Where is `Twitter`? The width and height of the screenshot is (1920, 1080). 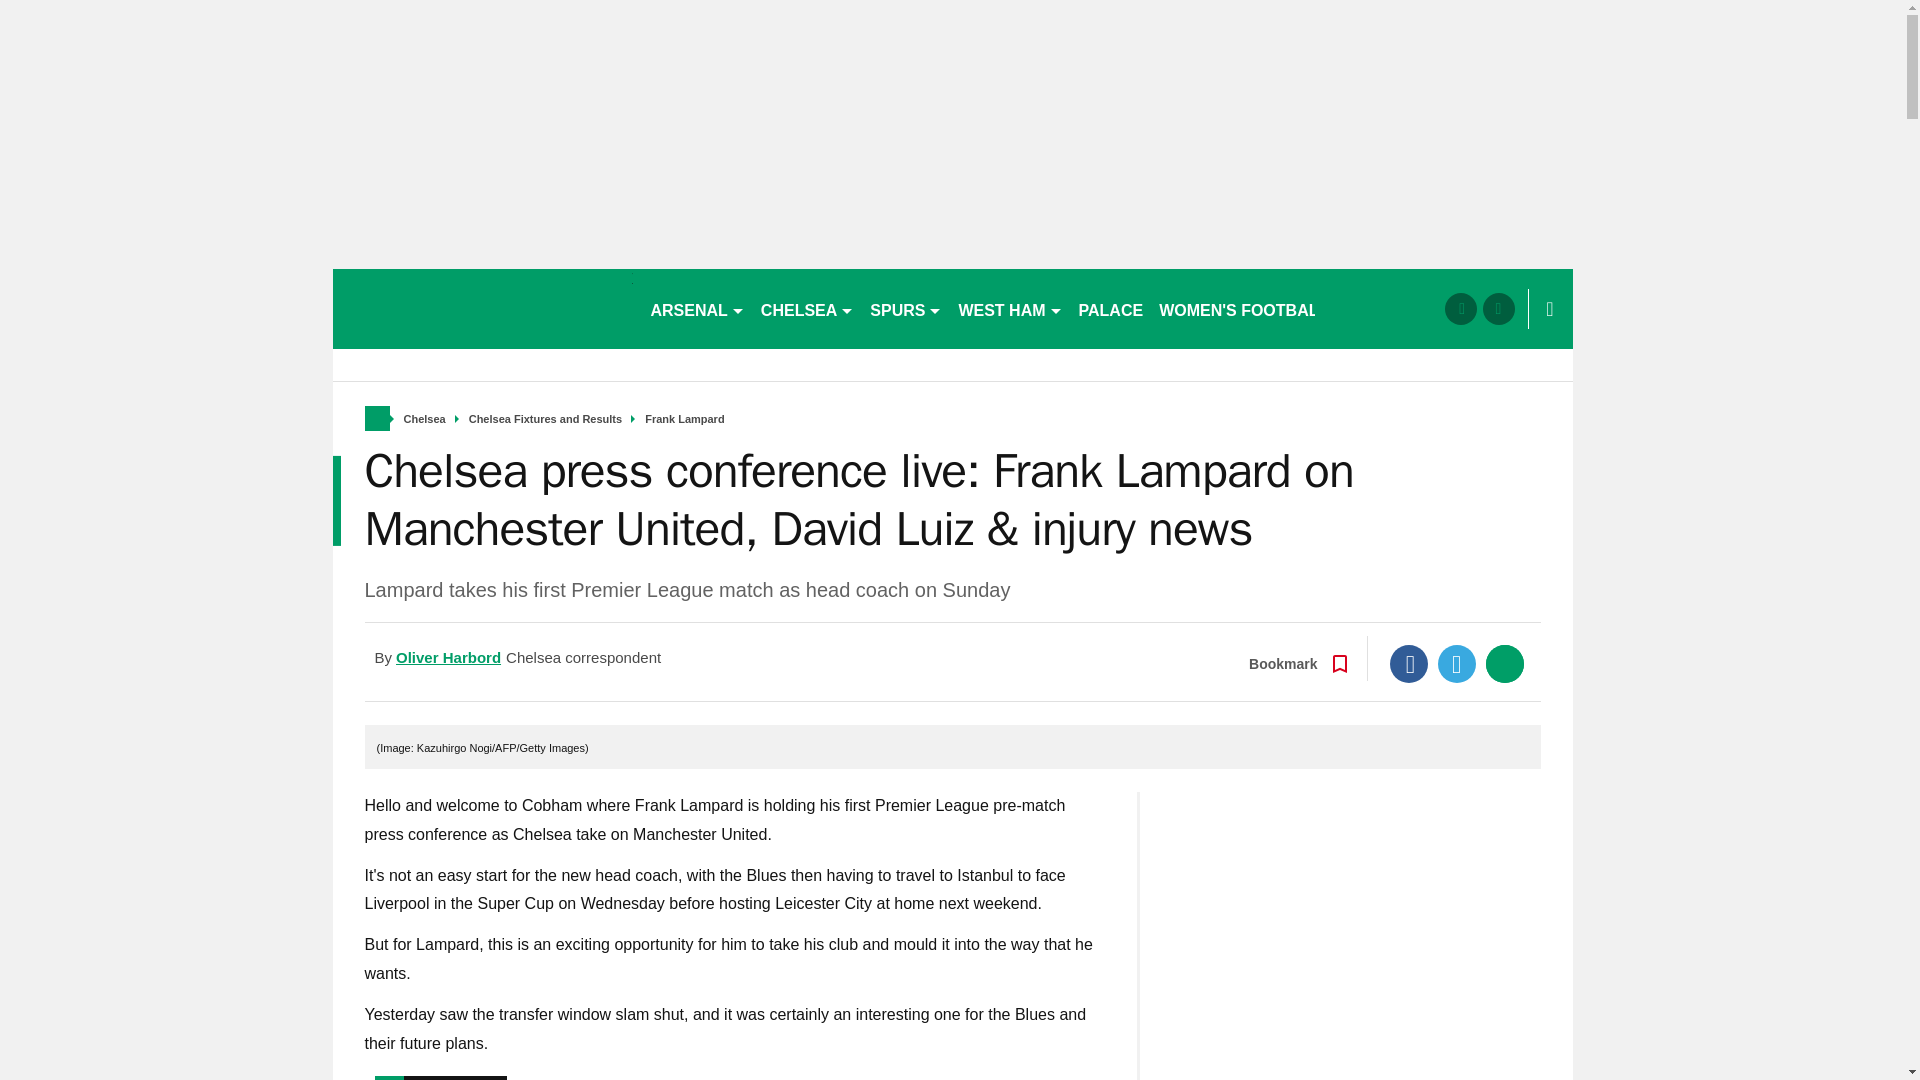 Twitter is located at coordinates (1457, 663).